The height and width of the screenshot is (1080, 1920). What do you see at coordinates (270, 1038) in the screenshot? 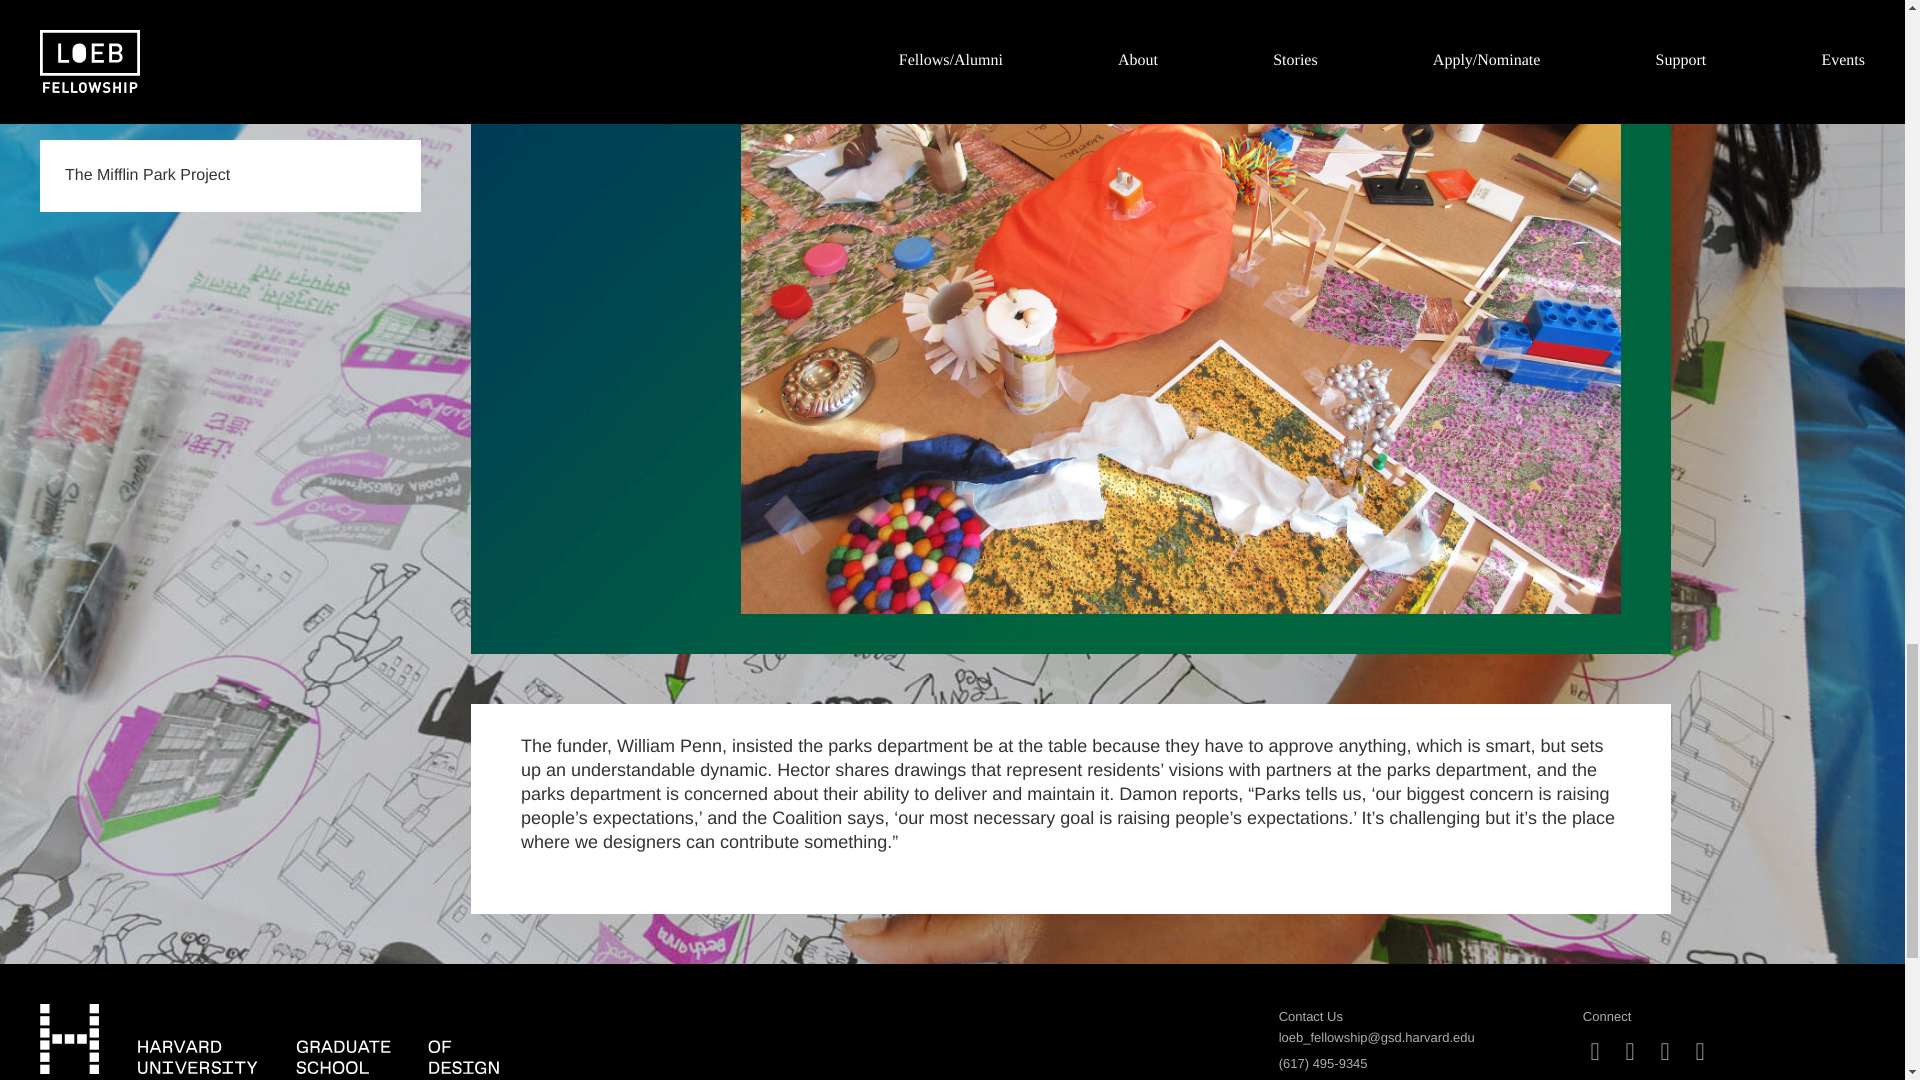
I see `Harvard Graduate School of Design` at bounding box center [270, 1038].